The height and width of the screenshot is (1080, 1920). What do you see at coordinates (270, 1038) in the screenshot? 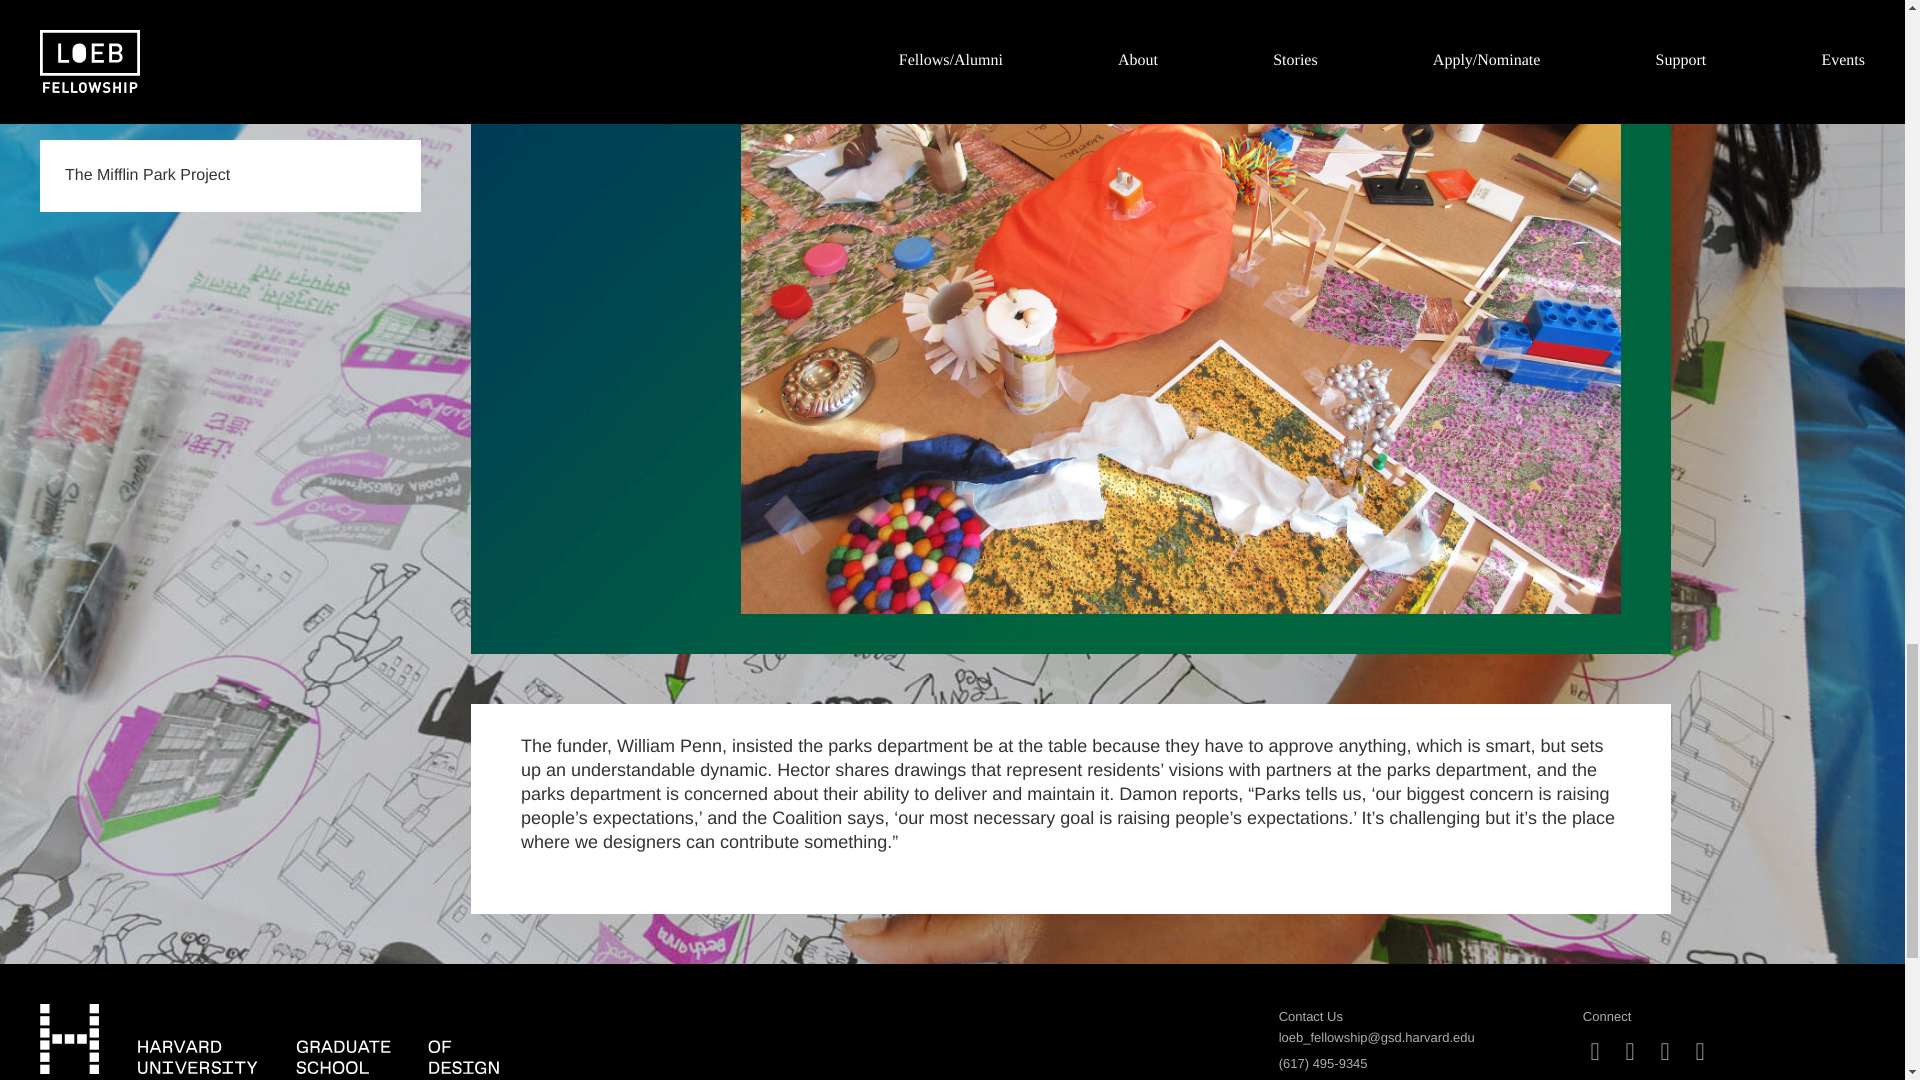
I see `Harvard Graduate School of Design` at bounding box center [270, 1038].